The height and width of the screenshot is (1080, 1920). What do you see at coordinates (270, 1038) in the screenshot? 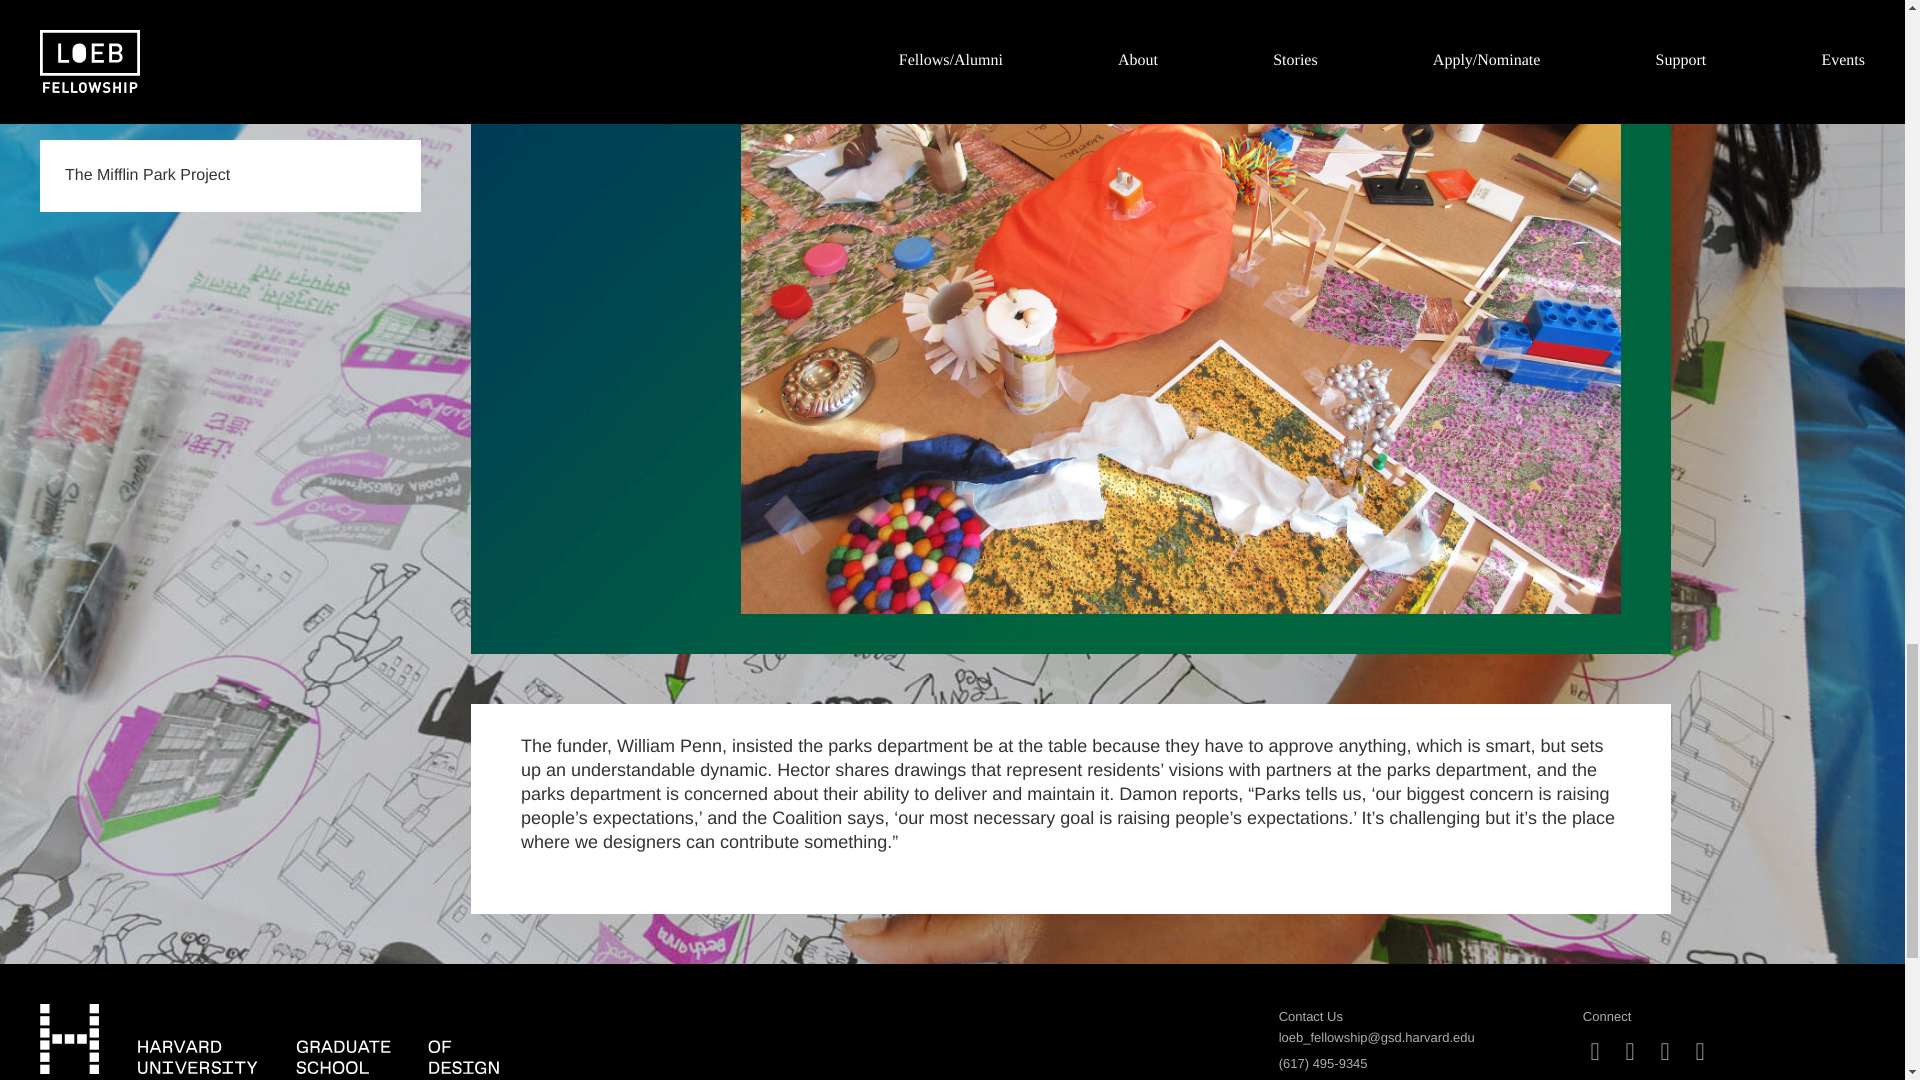
I see `Harvard Graduate School of Design` at bounding box center [270, 1038].